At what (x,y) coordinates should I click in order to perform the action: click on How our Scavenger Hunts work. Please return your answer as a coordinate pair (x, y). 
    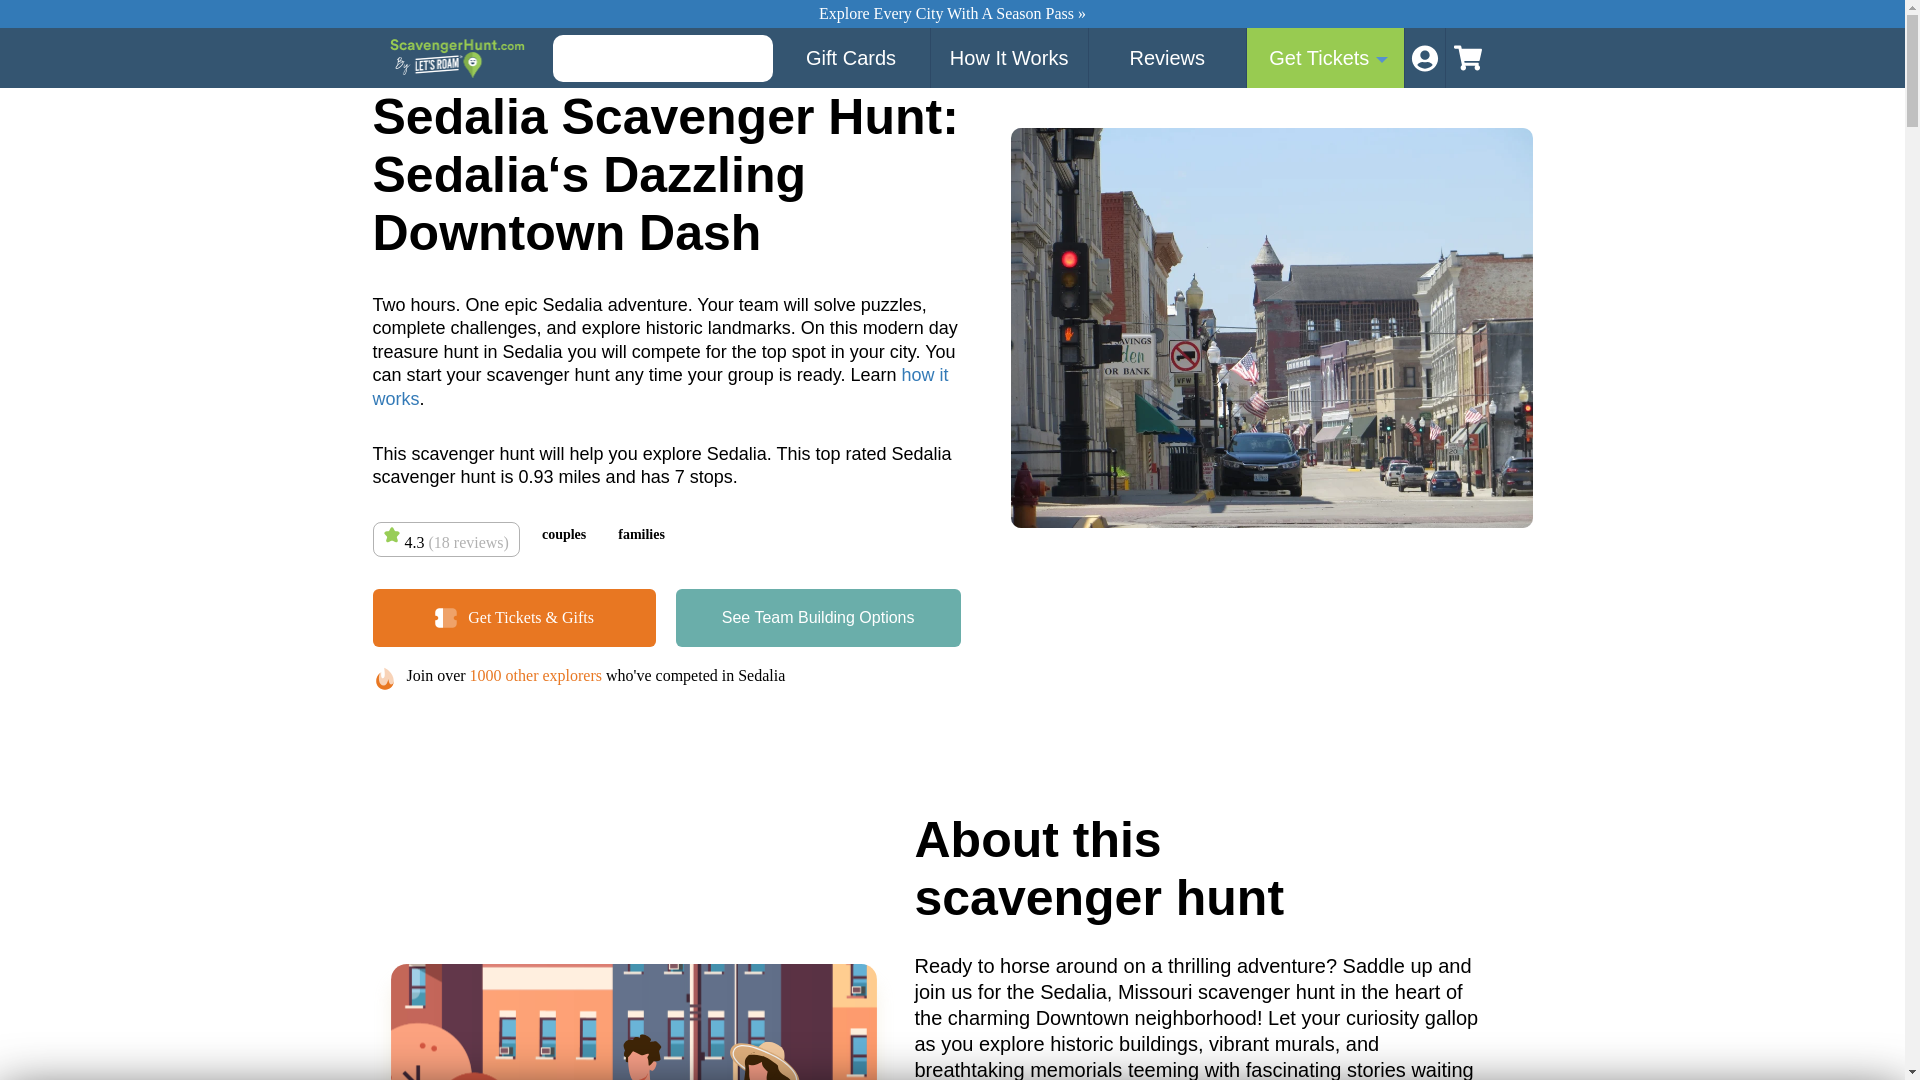
    Looking at the image, I should click on (1010, 58).